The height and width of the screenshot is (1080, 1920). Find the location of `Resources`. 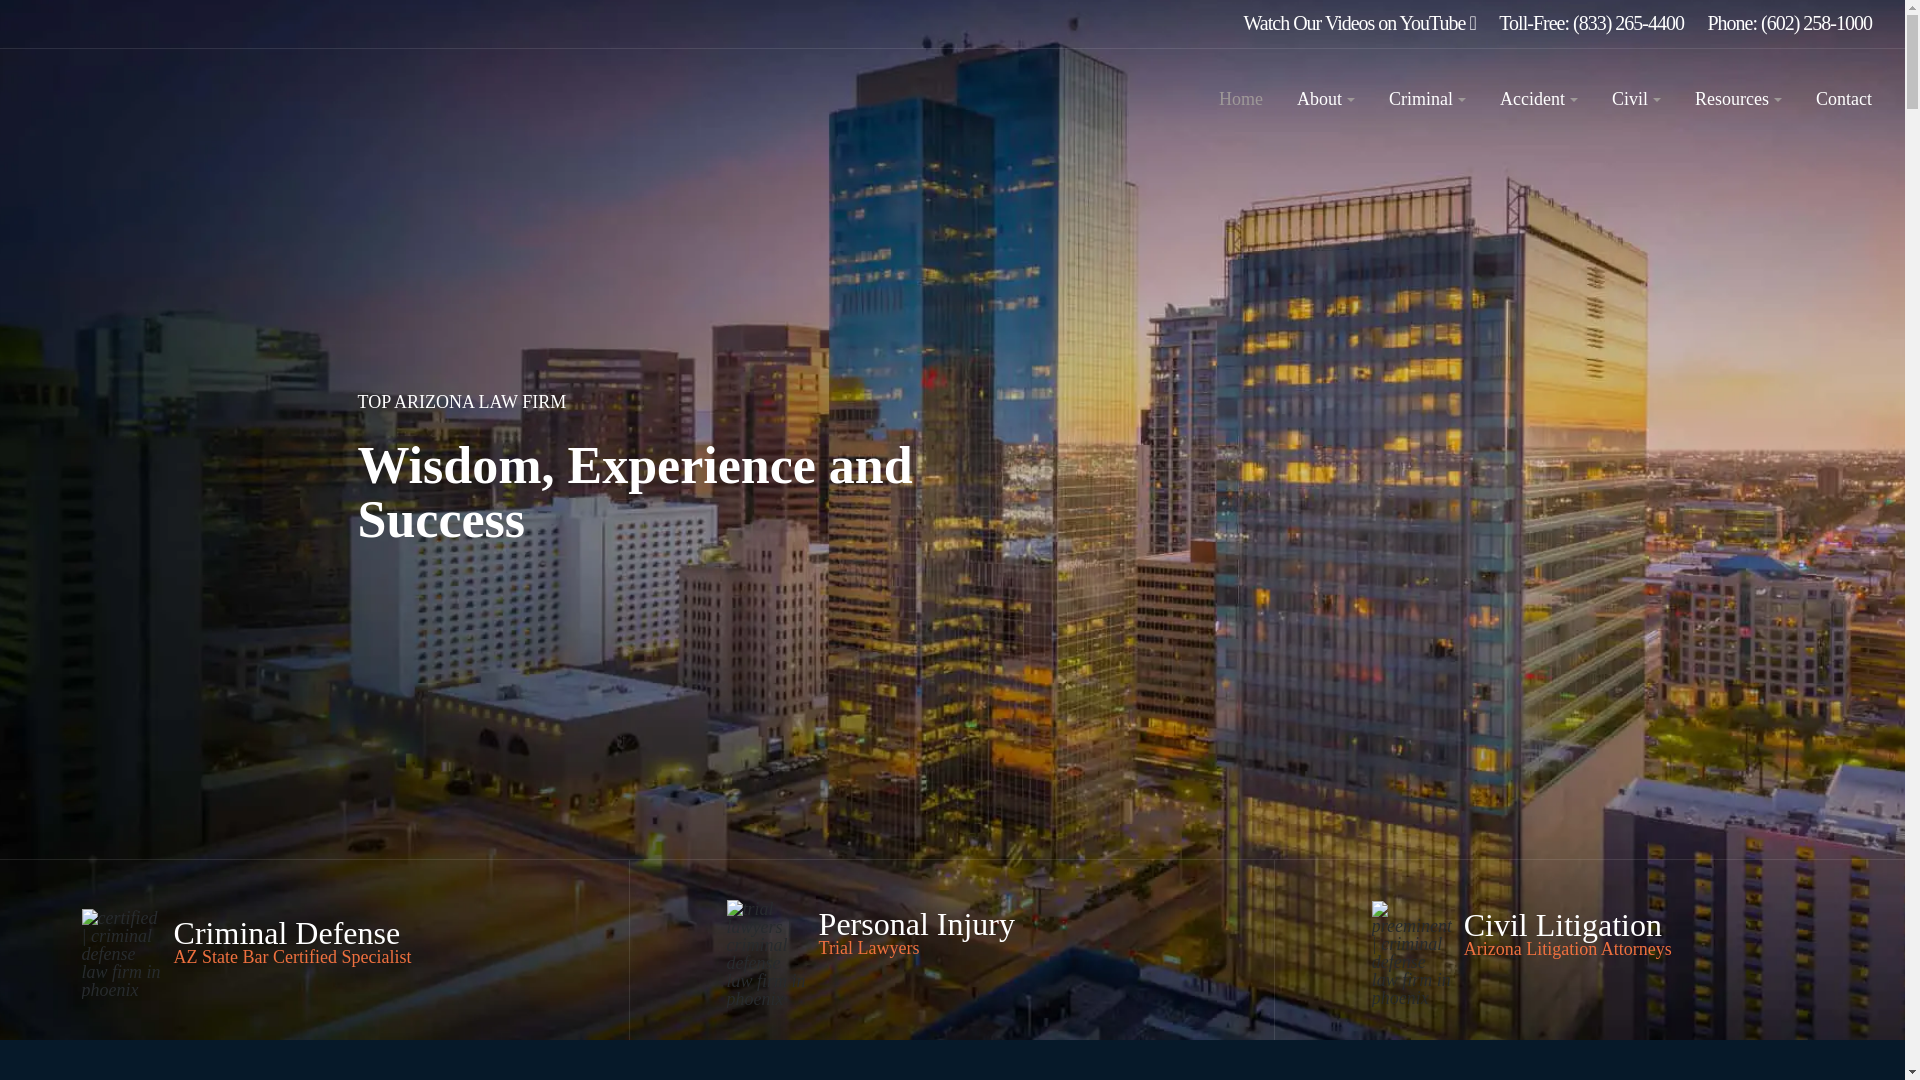

Resources is located at coordinates (1738, 98).